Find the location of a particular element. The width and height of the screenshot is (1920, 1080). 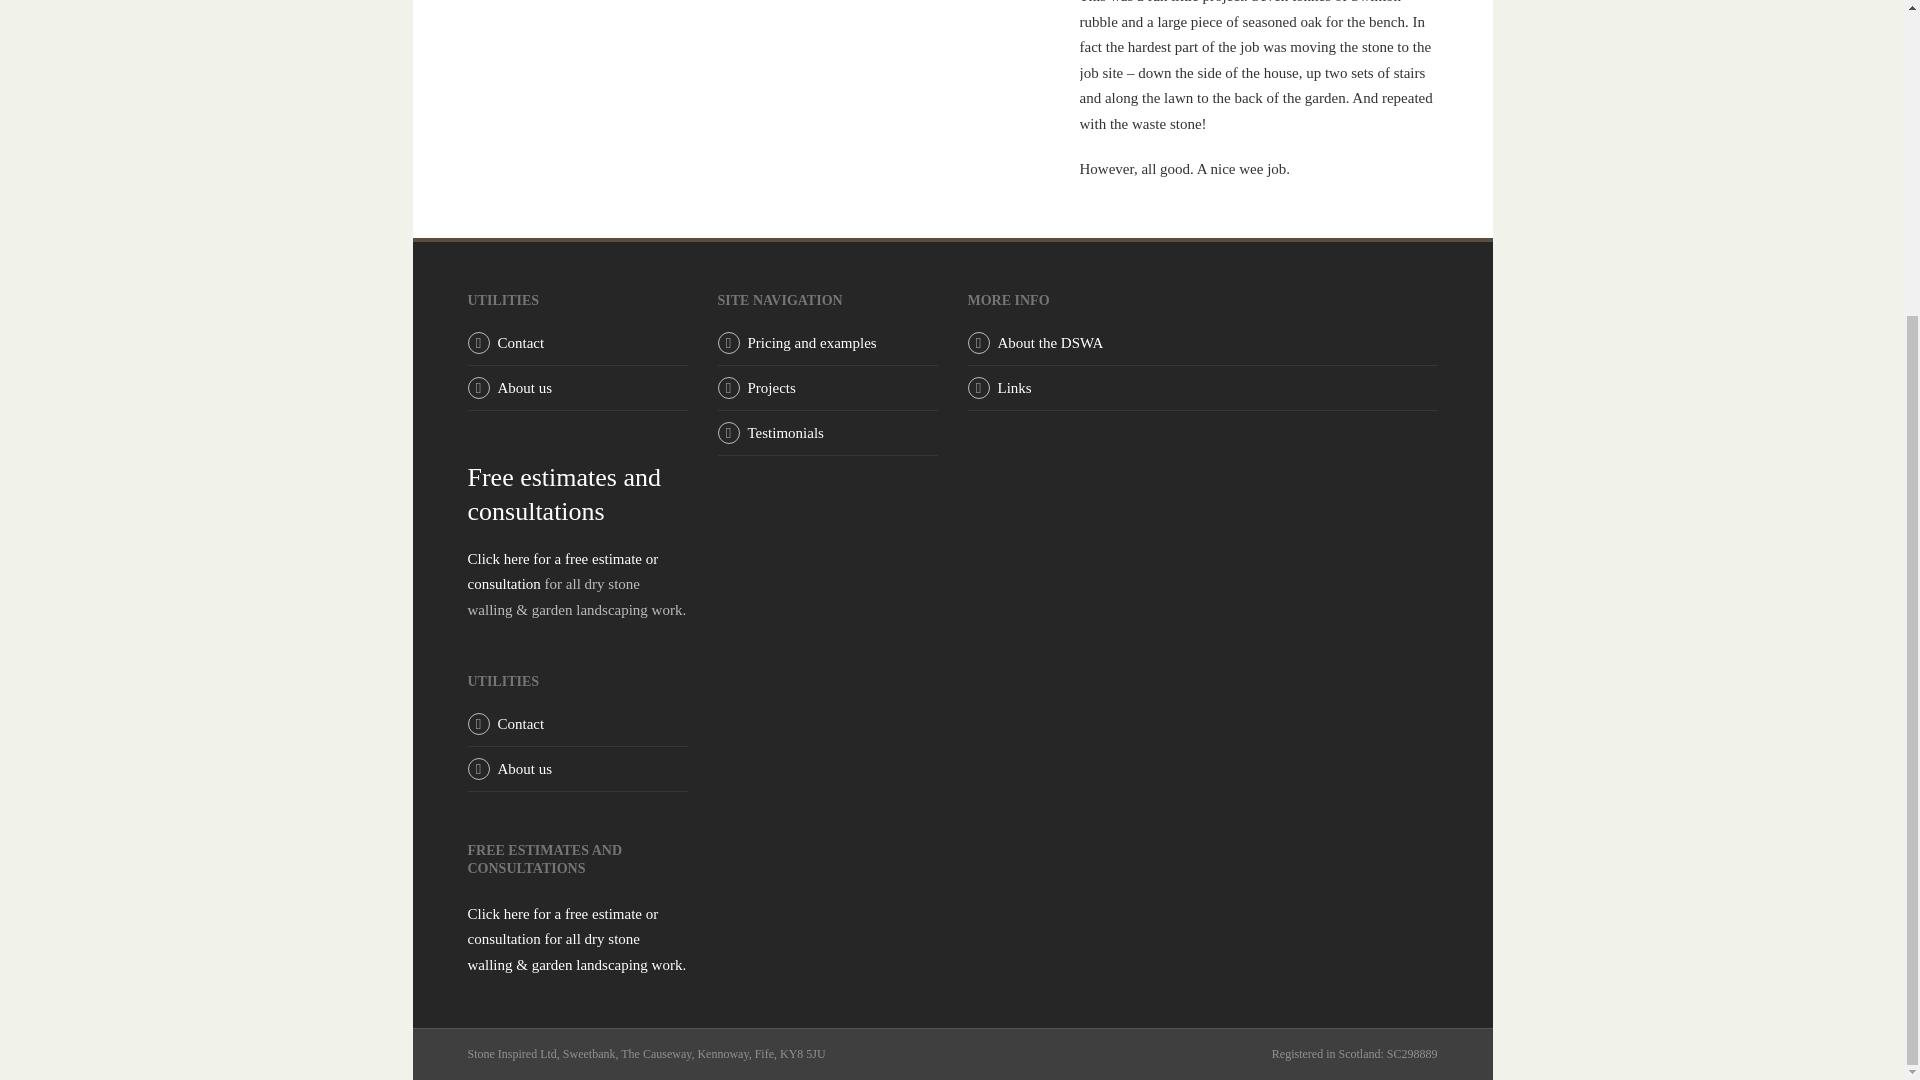

free estimate or consultation is located at coordinates (578, 940).